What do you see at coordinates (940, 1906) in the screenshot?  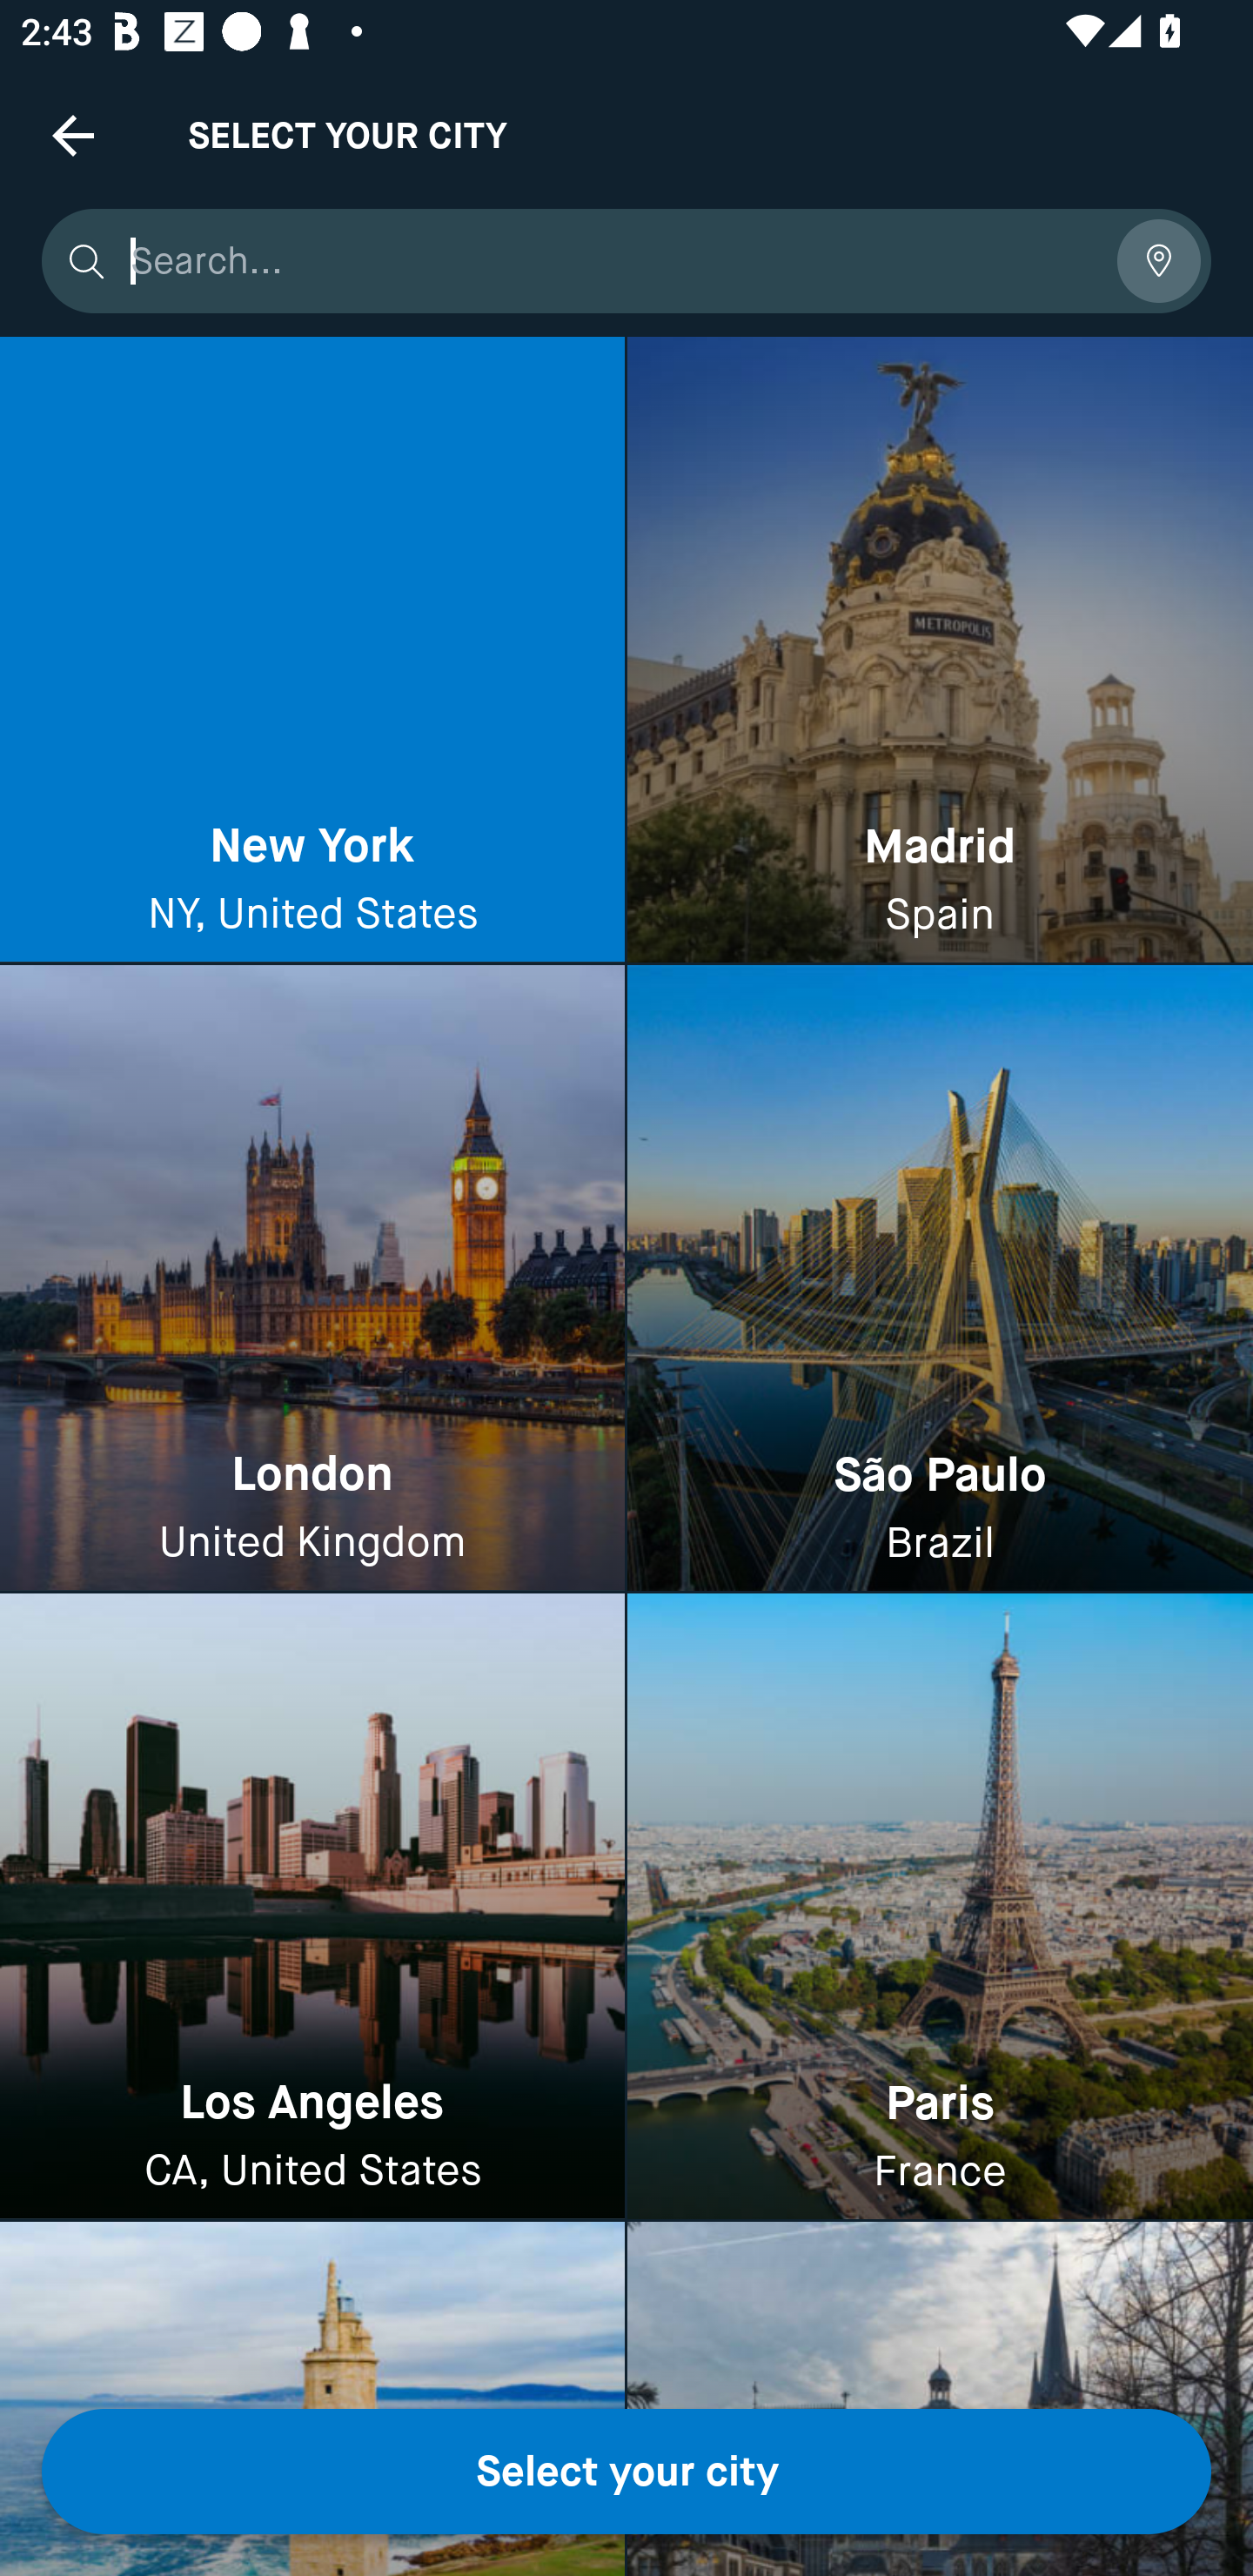 I see `Paris France` at bounding box center [940, 1906].